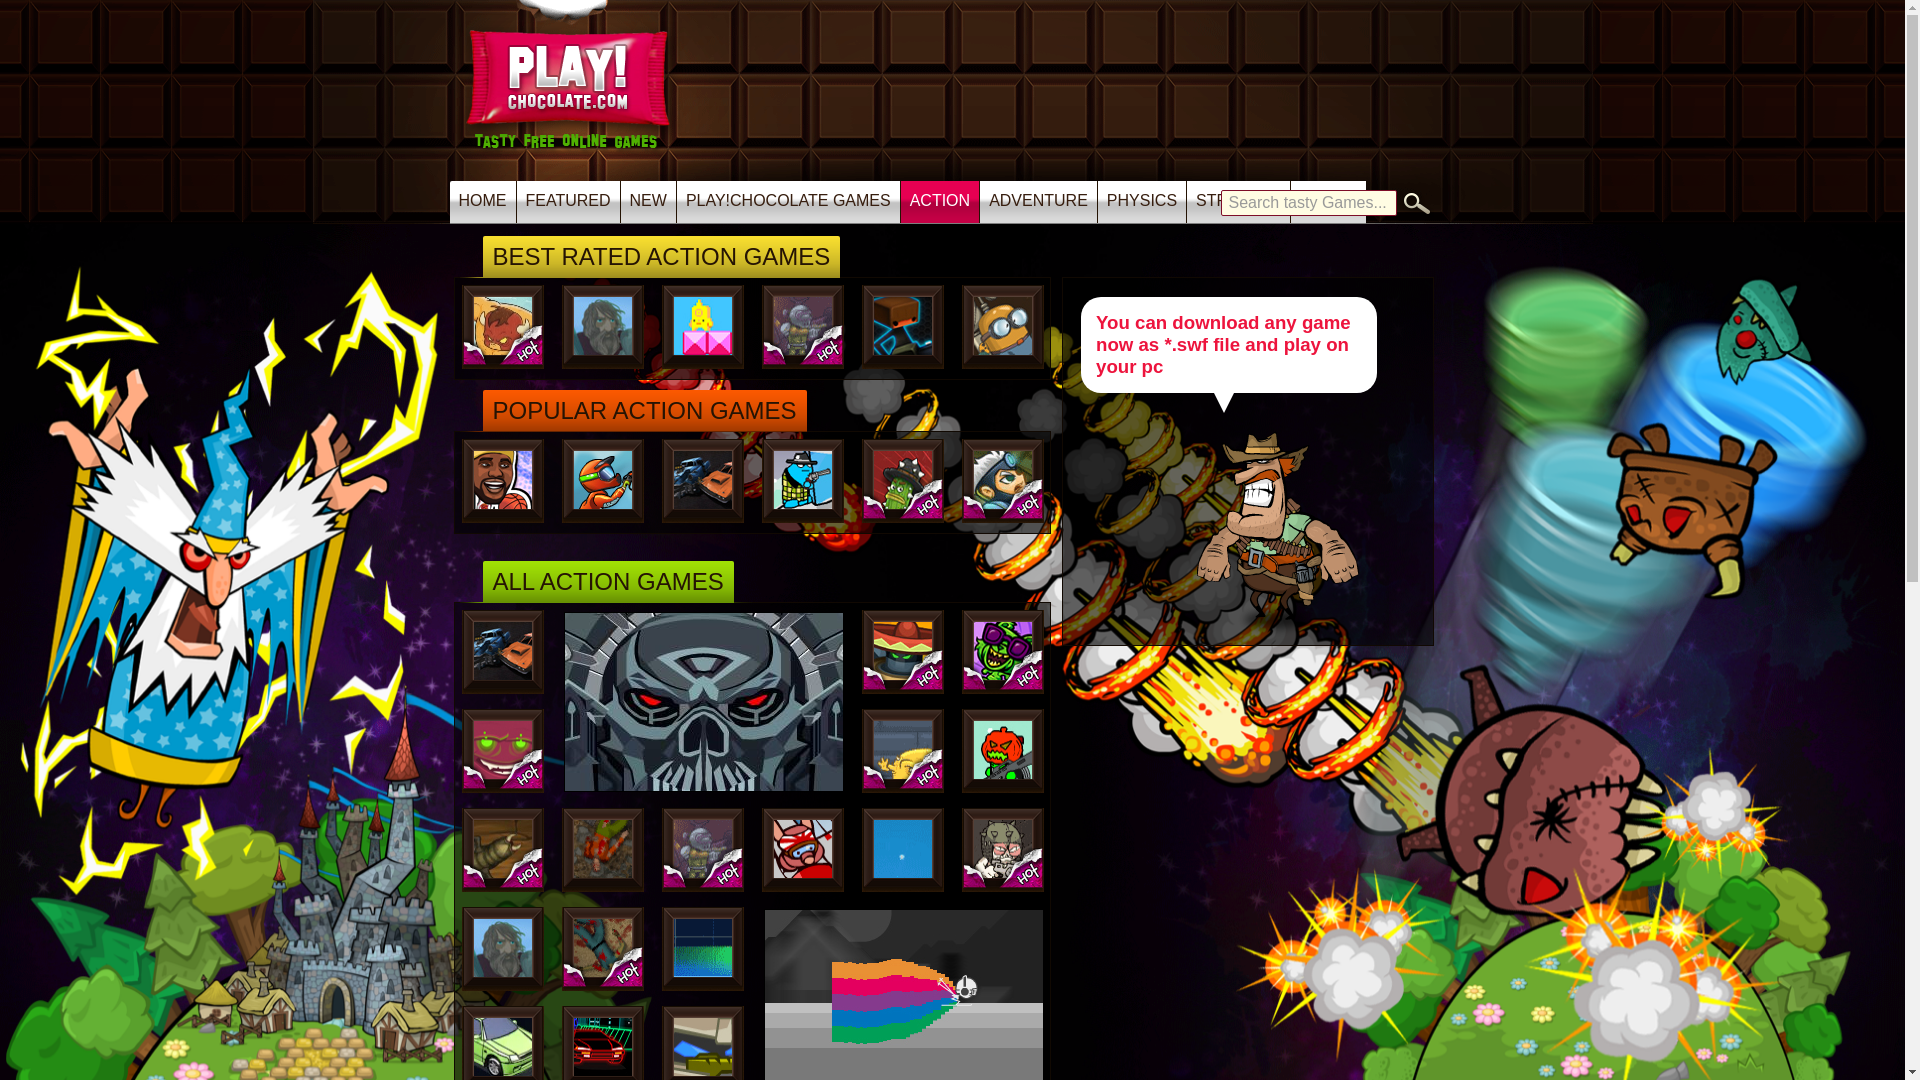  What do you see at coordinates (1238, 202) in the screenshot?
I see `STRATEGY` at bounding box center [1238, 202].